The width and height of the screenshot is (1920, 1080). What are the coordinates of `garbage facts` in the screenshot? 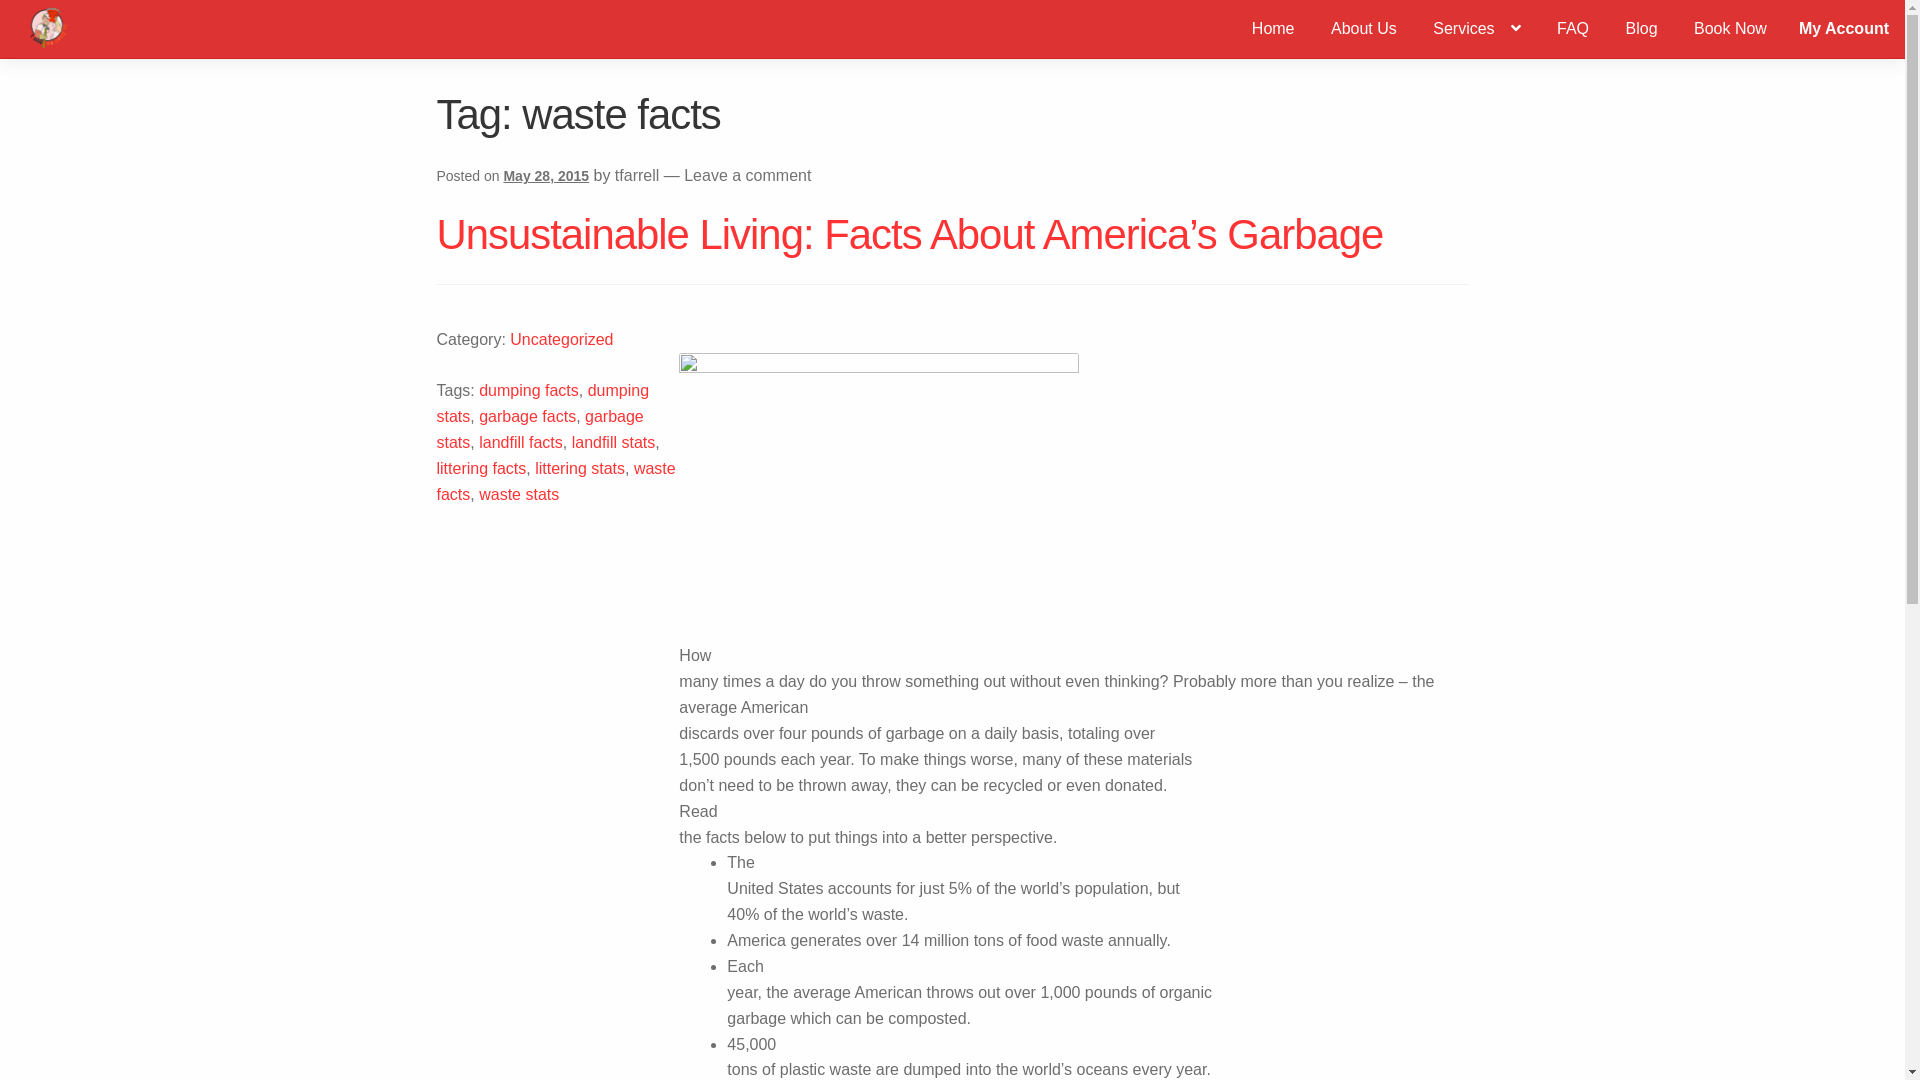 It's located at (528, 416).